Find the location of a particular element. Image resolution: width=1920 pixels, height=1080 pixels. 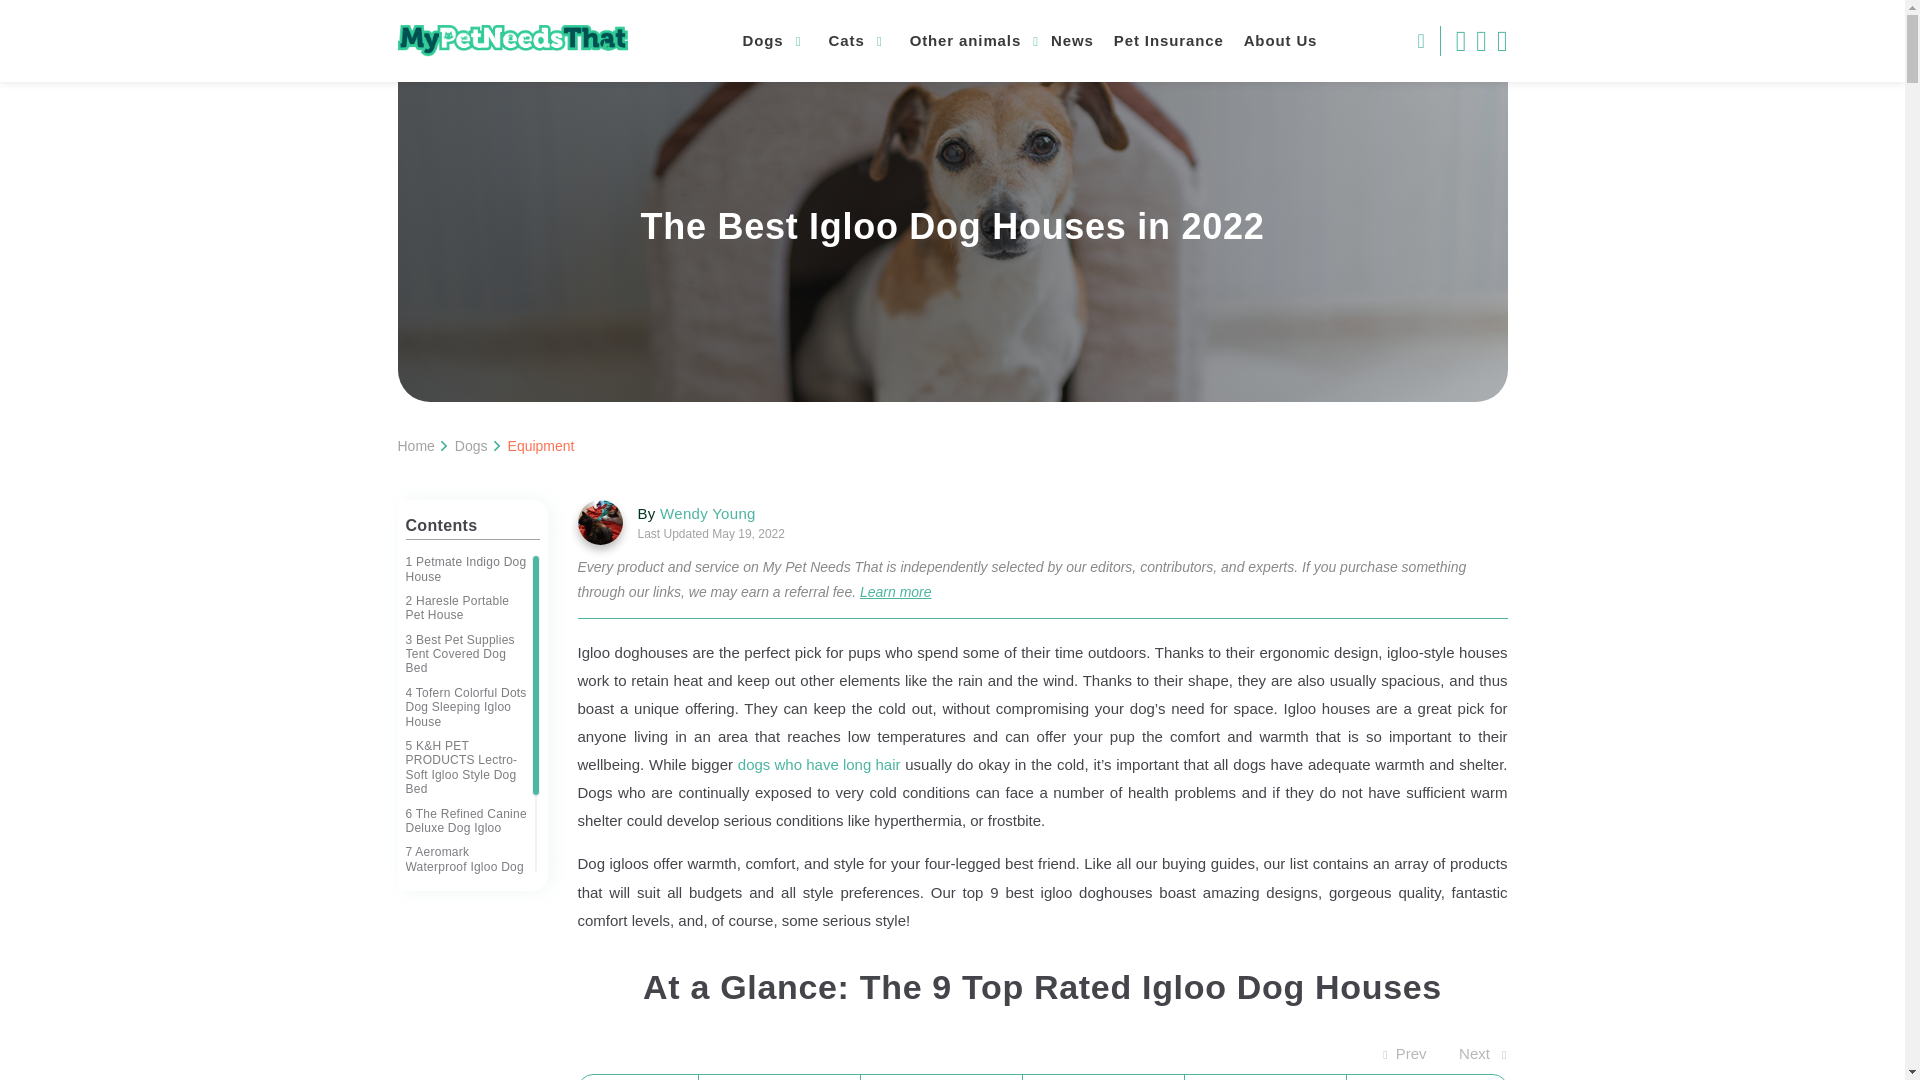

1 Petmate Indigo Dog House is located at coordinates (466, 570).